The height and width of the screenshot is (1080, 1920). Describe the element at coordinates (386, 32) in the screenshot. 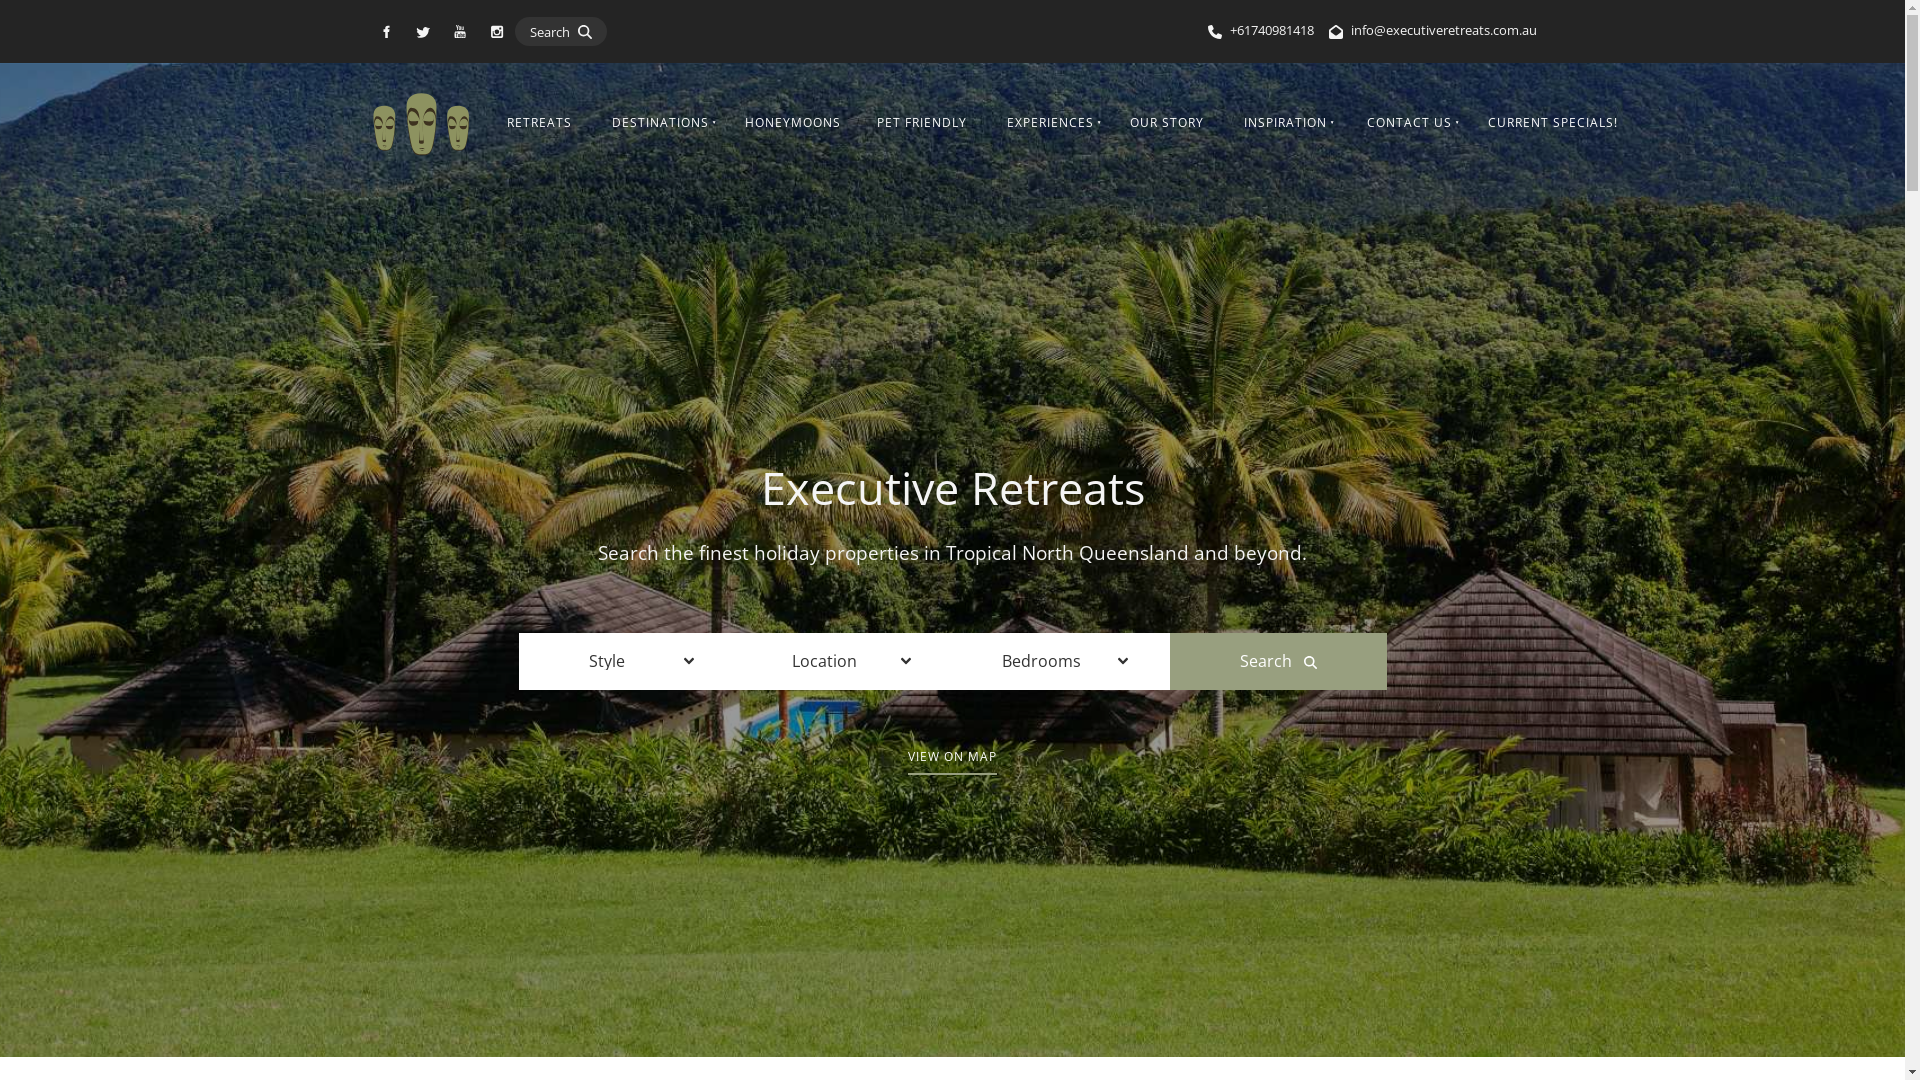

I see `Facebook` at that location.